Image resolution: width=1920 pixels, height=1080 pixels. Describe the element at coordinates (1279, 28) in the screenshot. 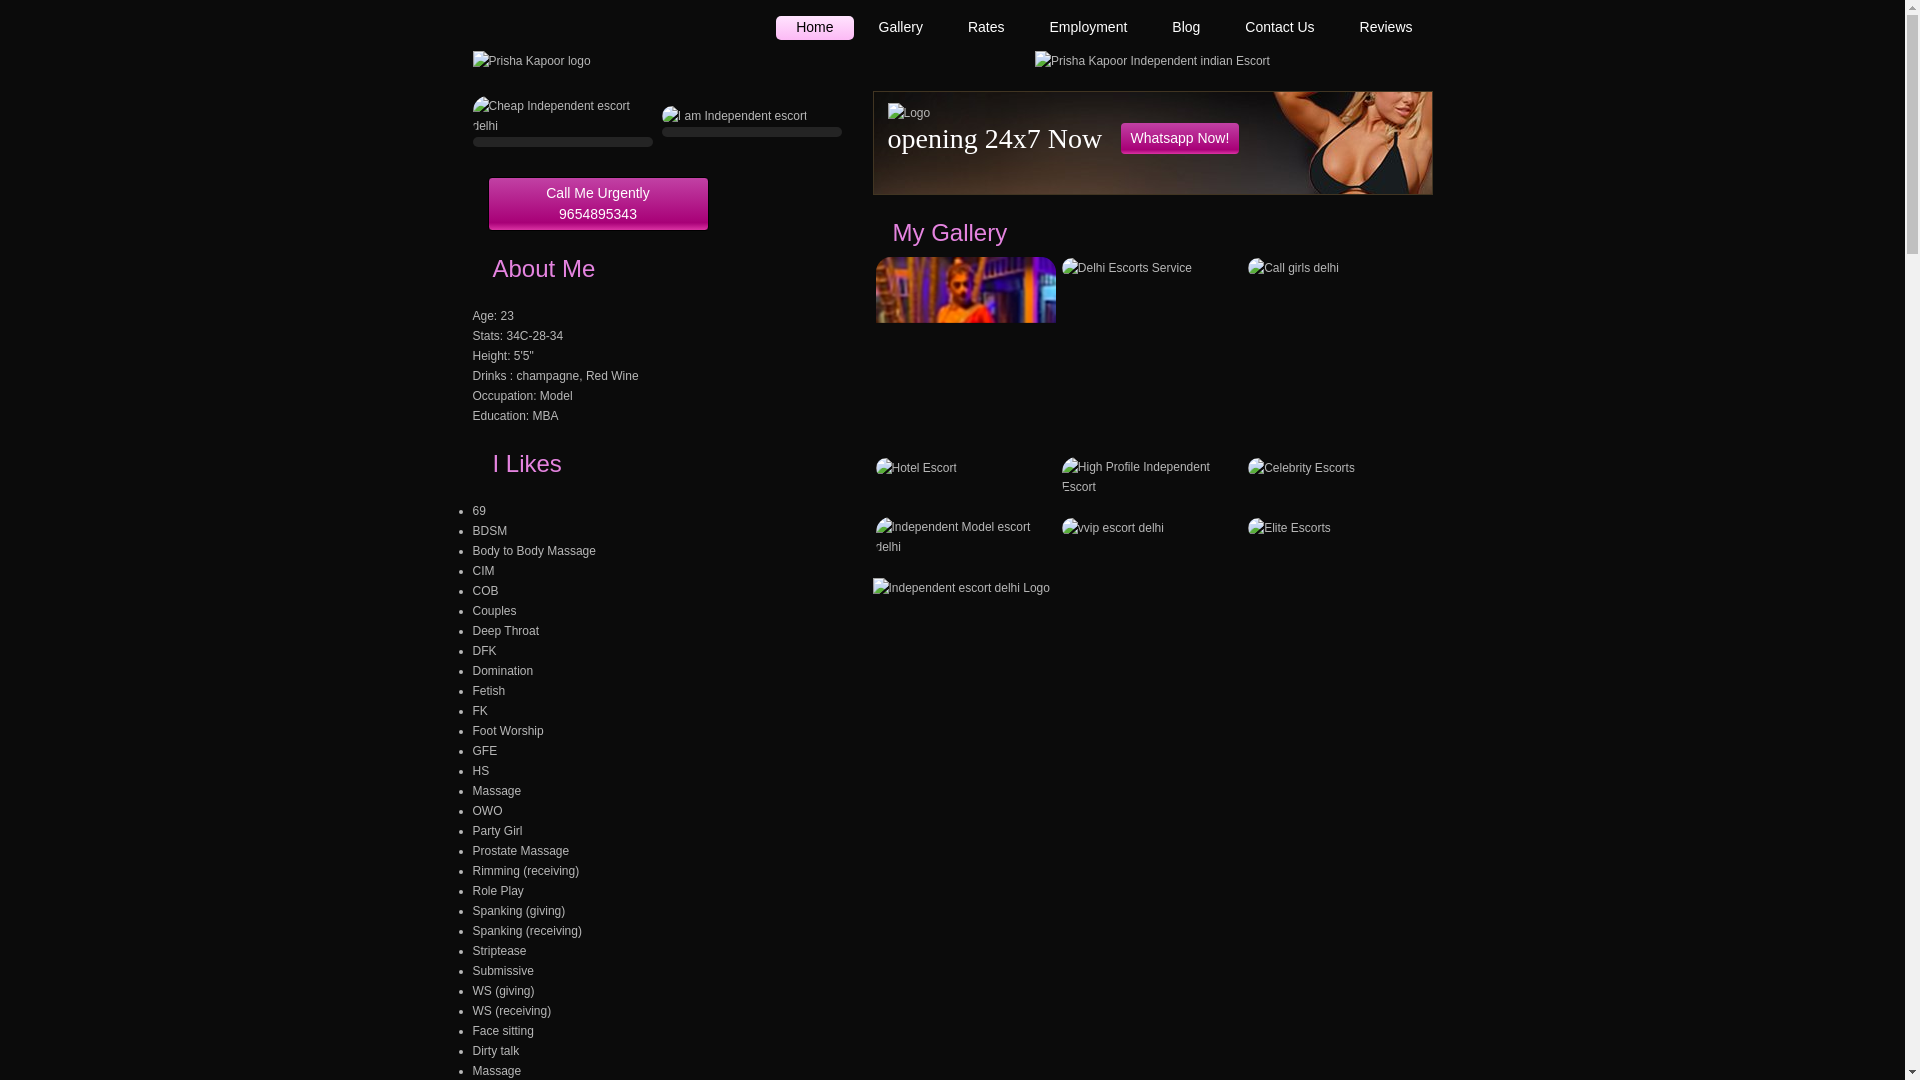

I see `Contact Us` at that location.